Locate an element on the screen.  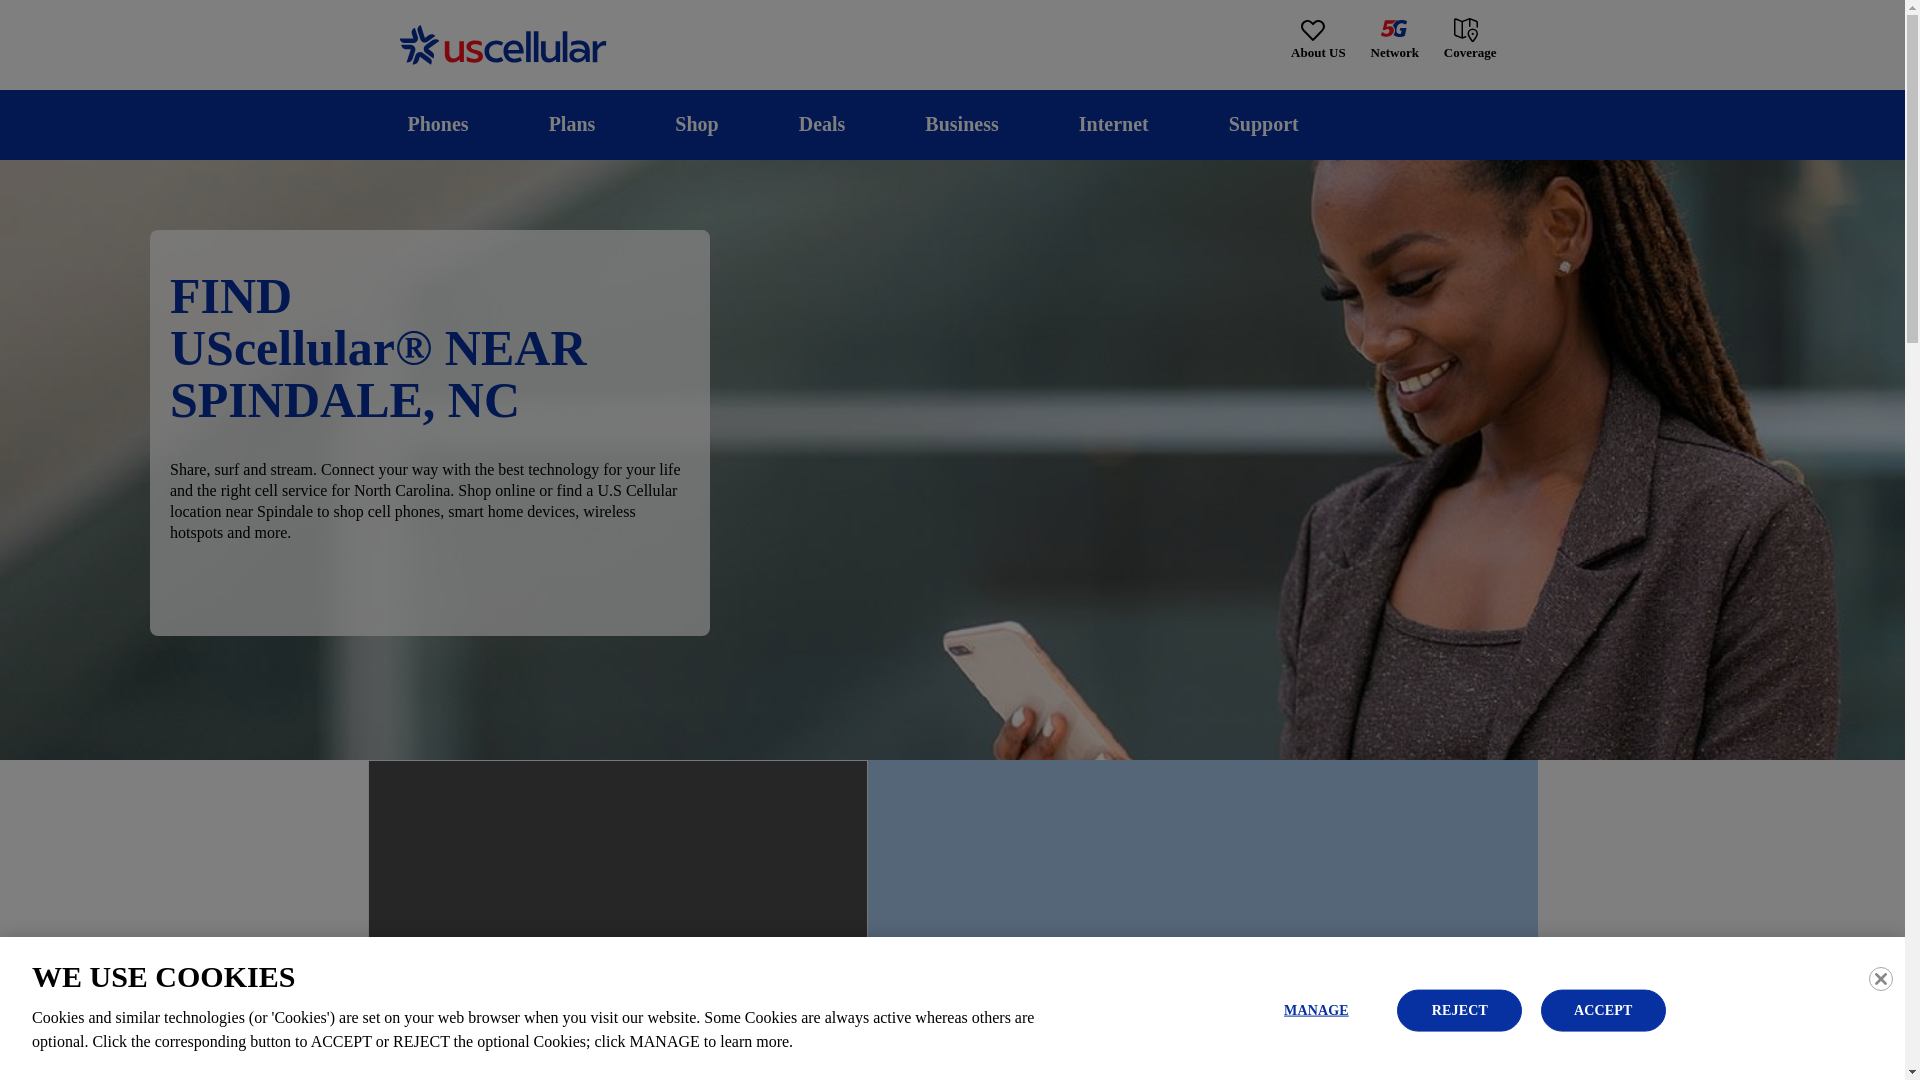
Coverage is located at coordinates (1471, 38).